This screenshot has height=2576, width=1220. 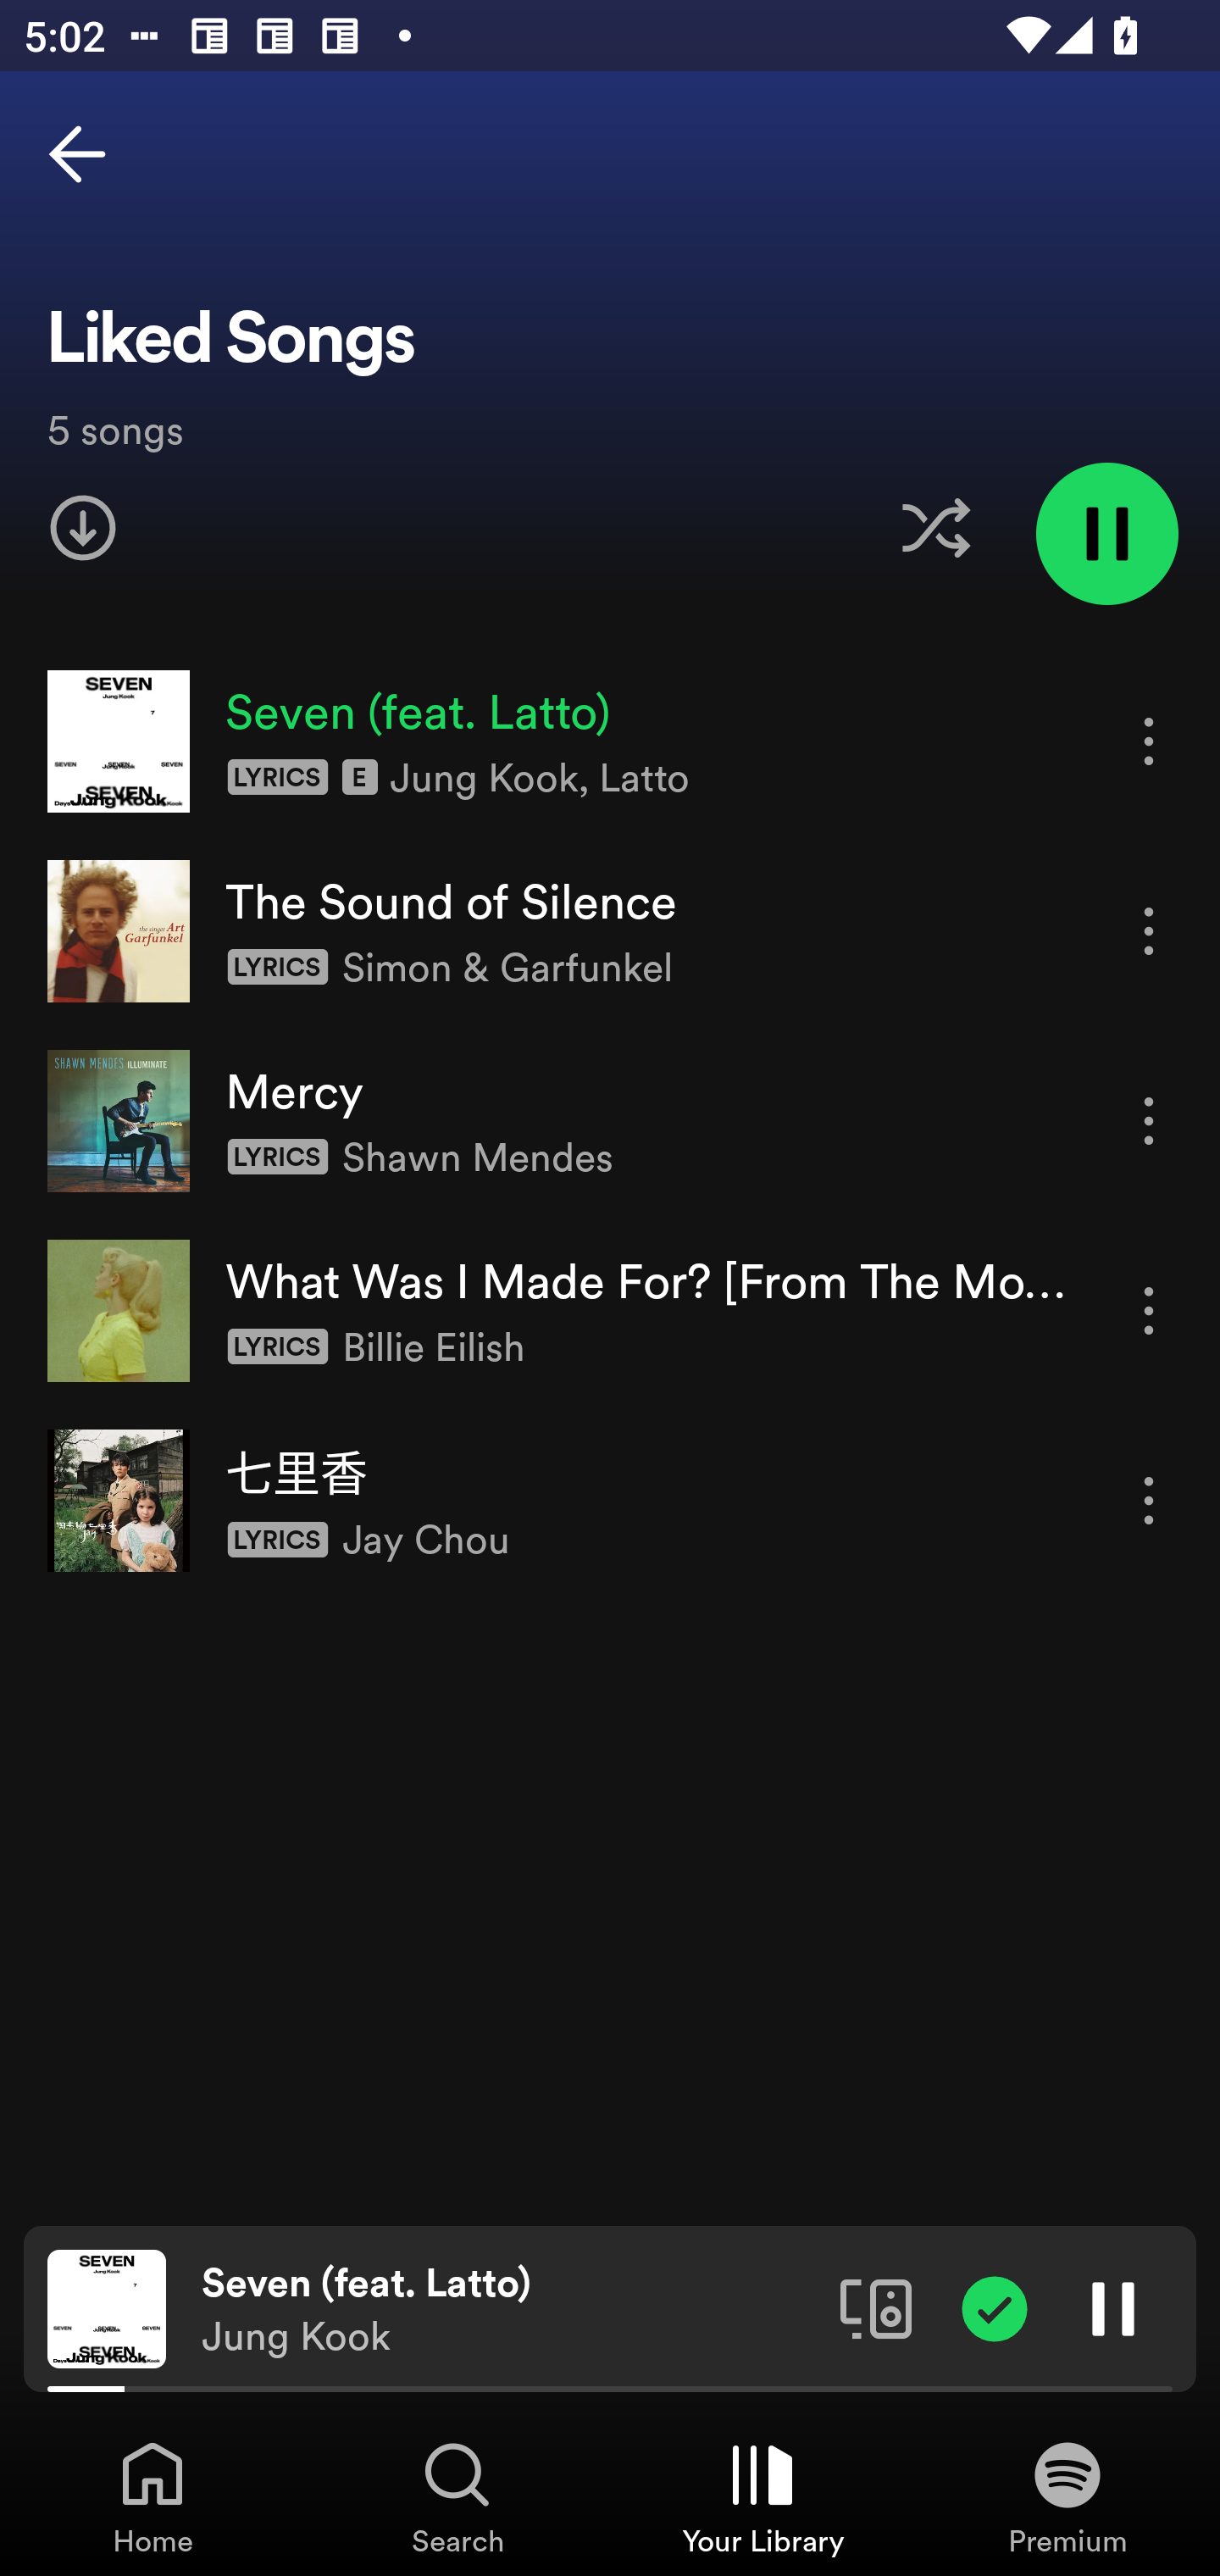 I want to click on Download, so click(x=83, y=528).